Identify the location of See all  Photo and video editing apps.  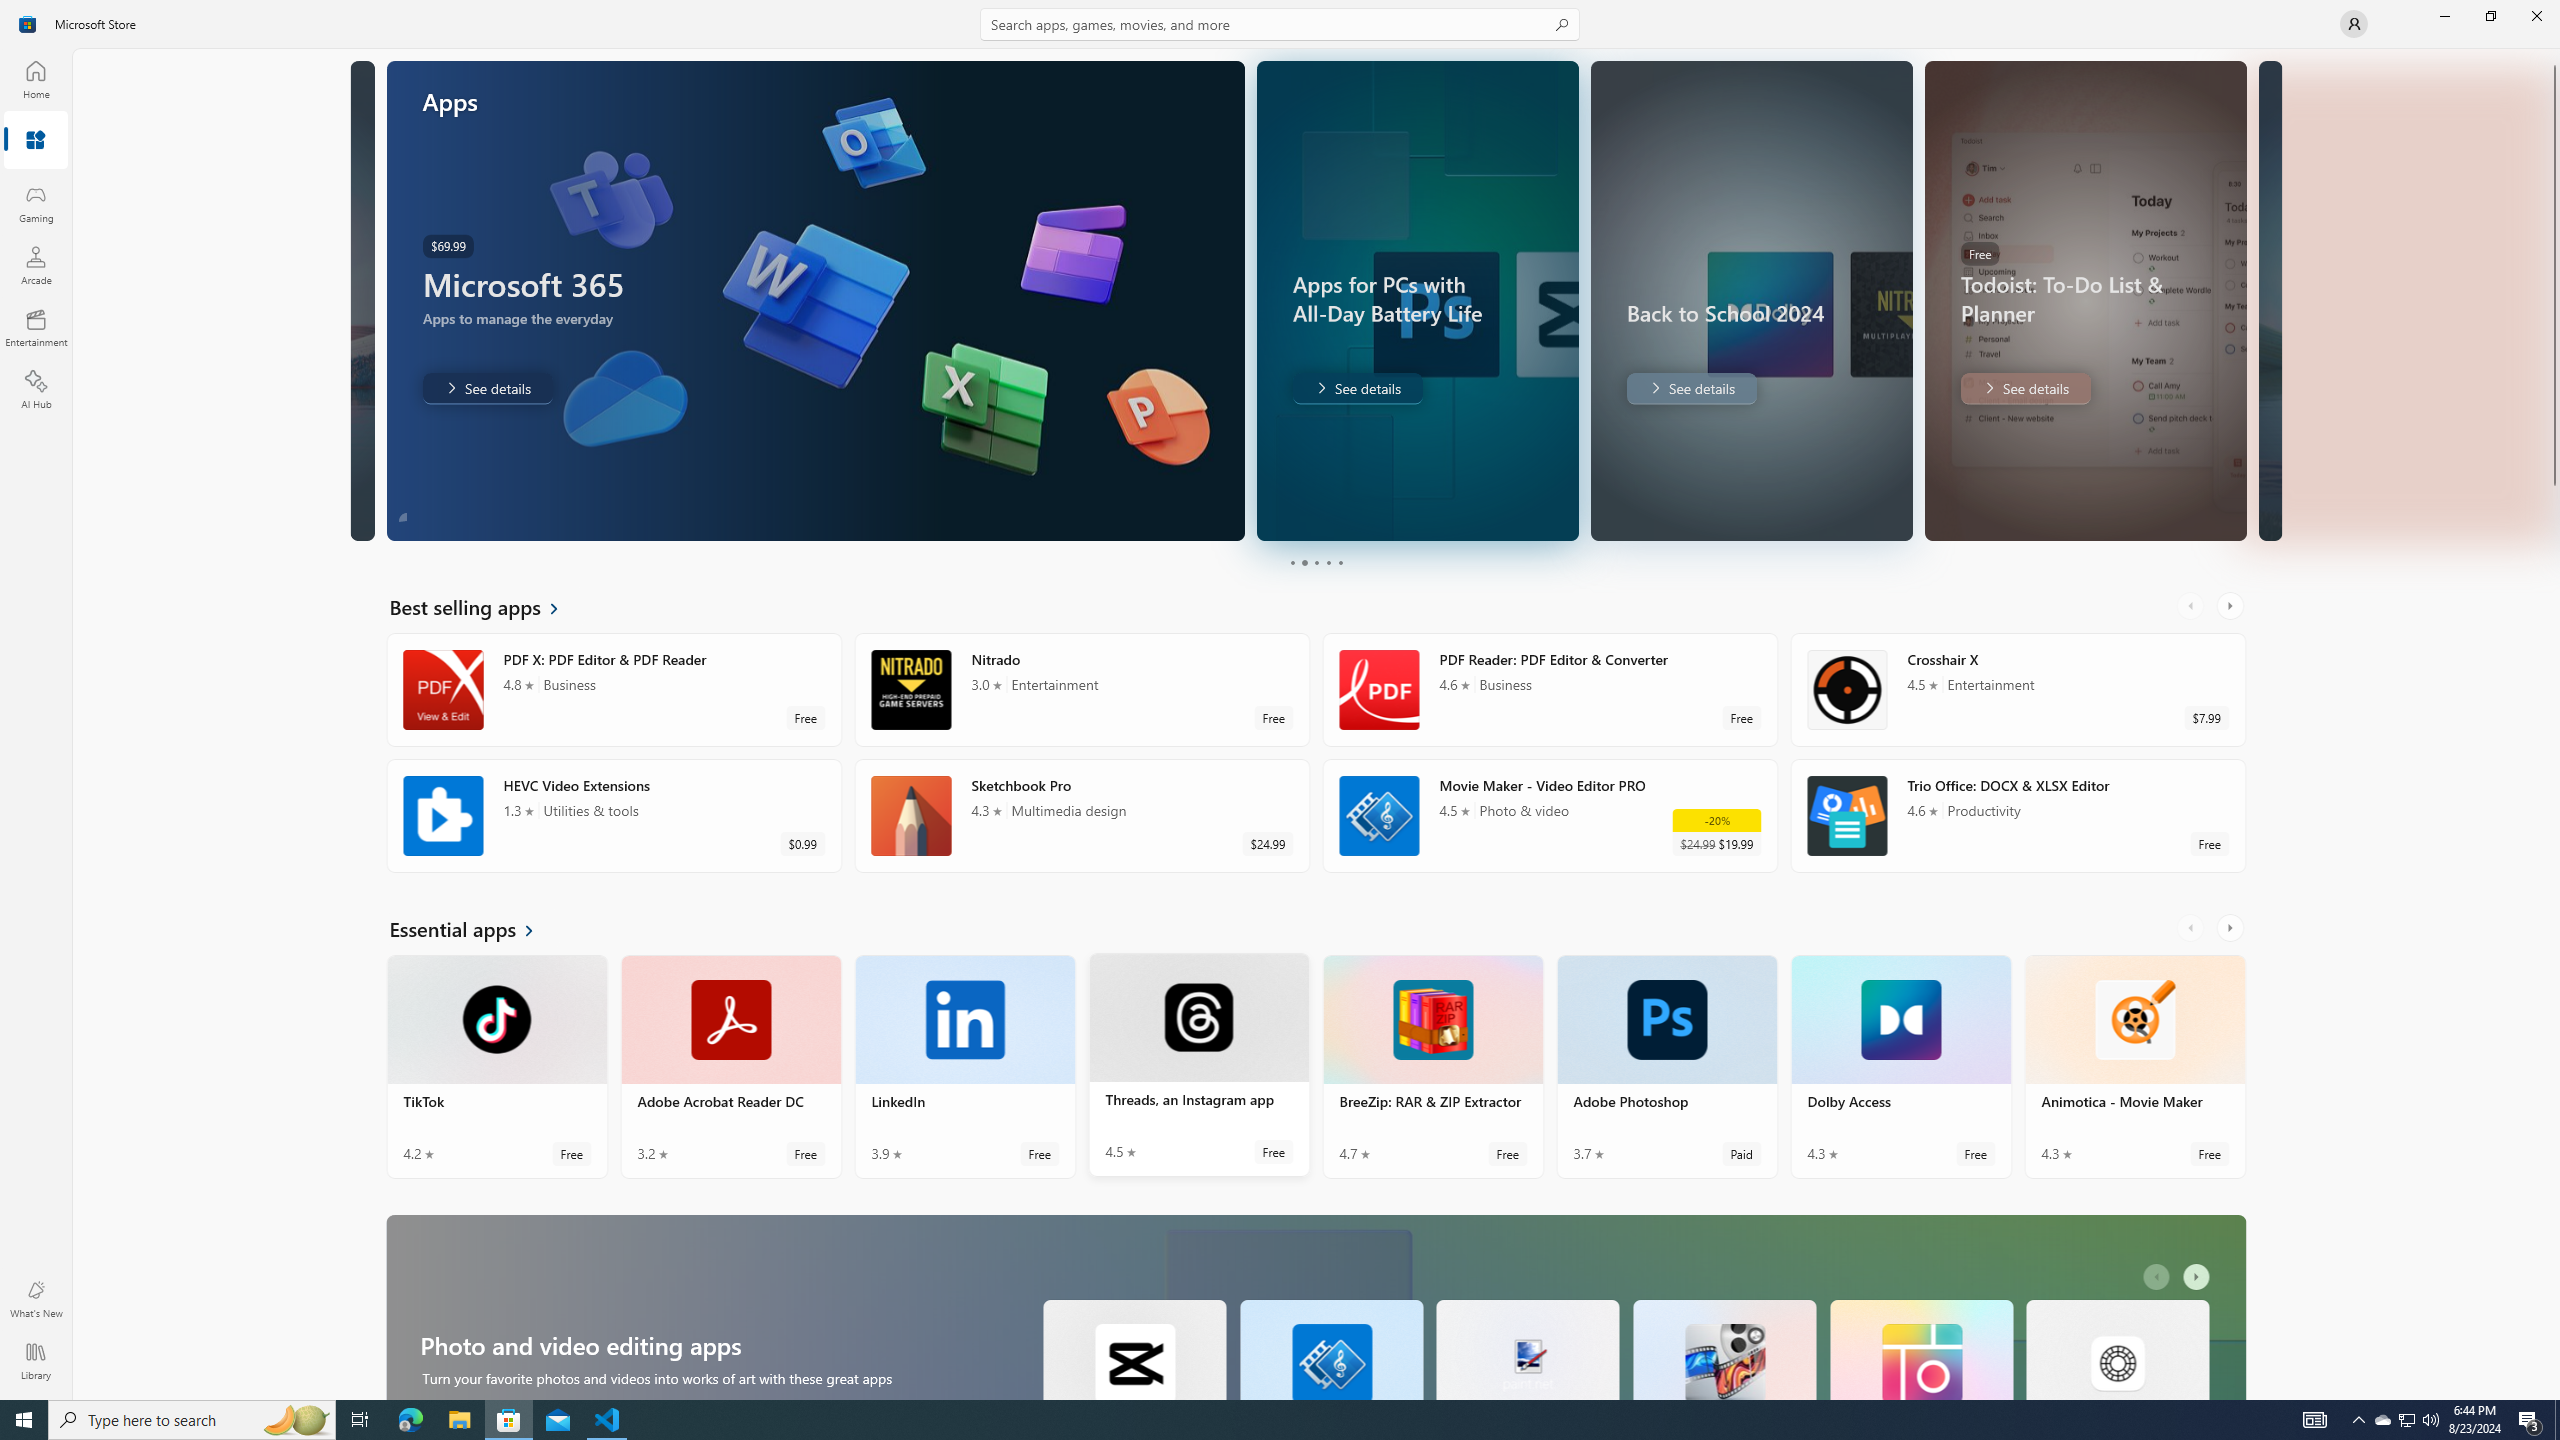
(482, 223).